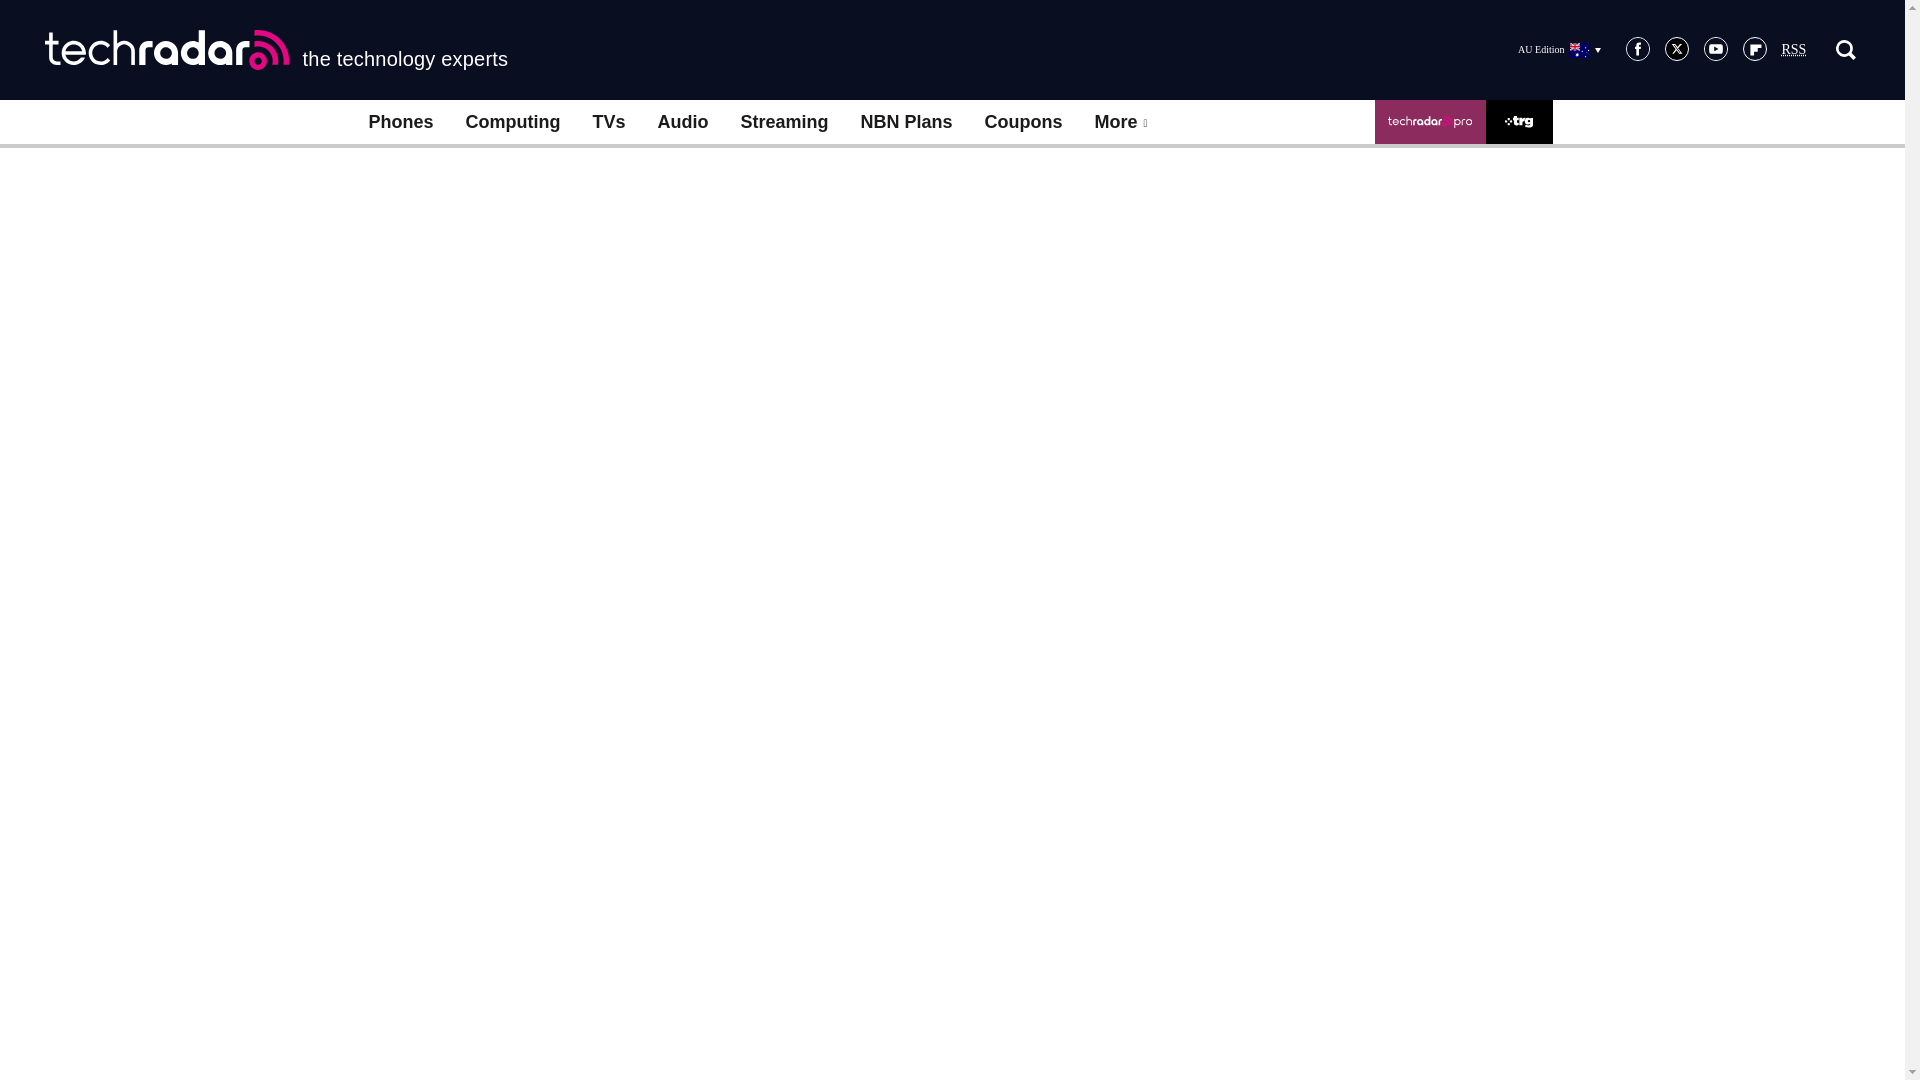 The height and width of the screenshot is (1080, 1920). What do you see at coordinates (1558, 49) in the screenshot?
I see `AU Edition` at bounding box center [1558, 49].